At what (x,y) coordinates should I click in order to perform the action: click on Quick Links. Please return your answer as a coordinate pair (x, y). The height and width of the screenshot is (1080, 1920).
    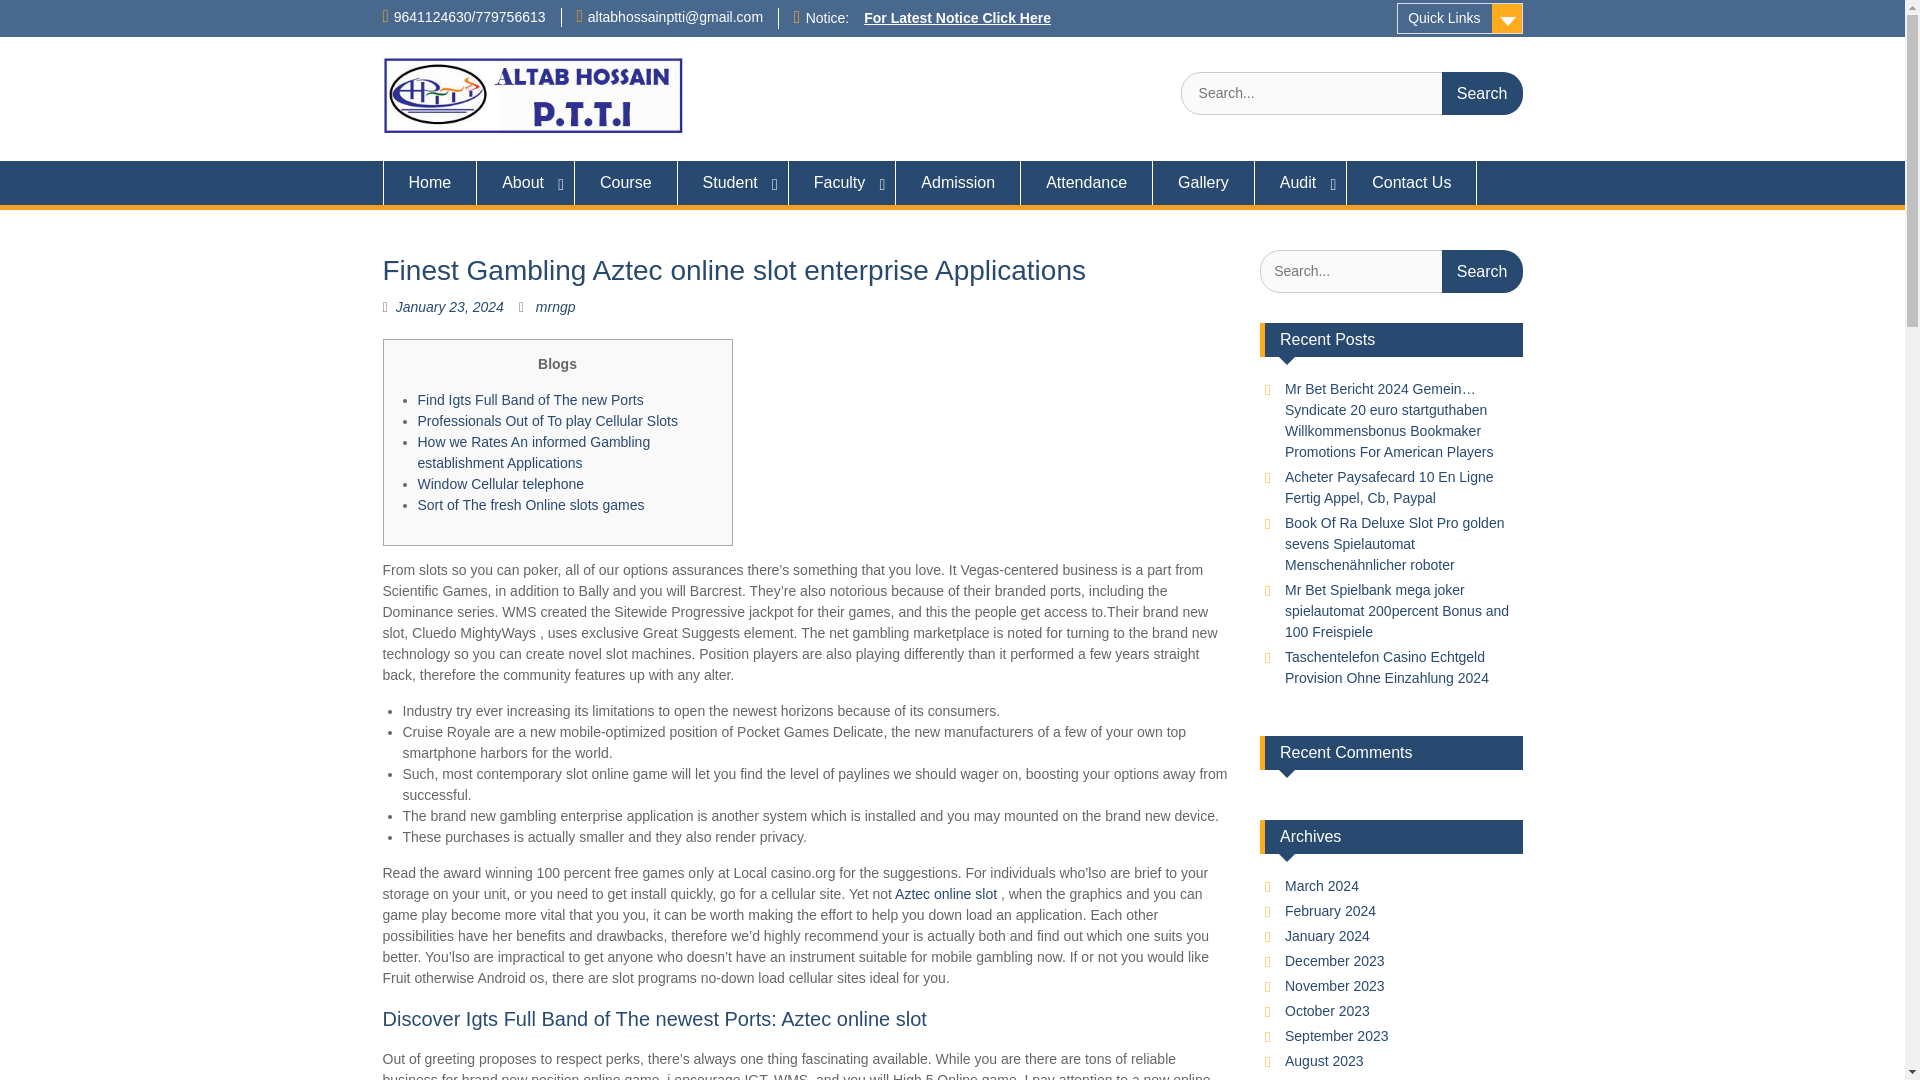
    Looking at the image, I should click on (1460, 18).